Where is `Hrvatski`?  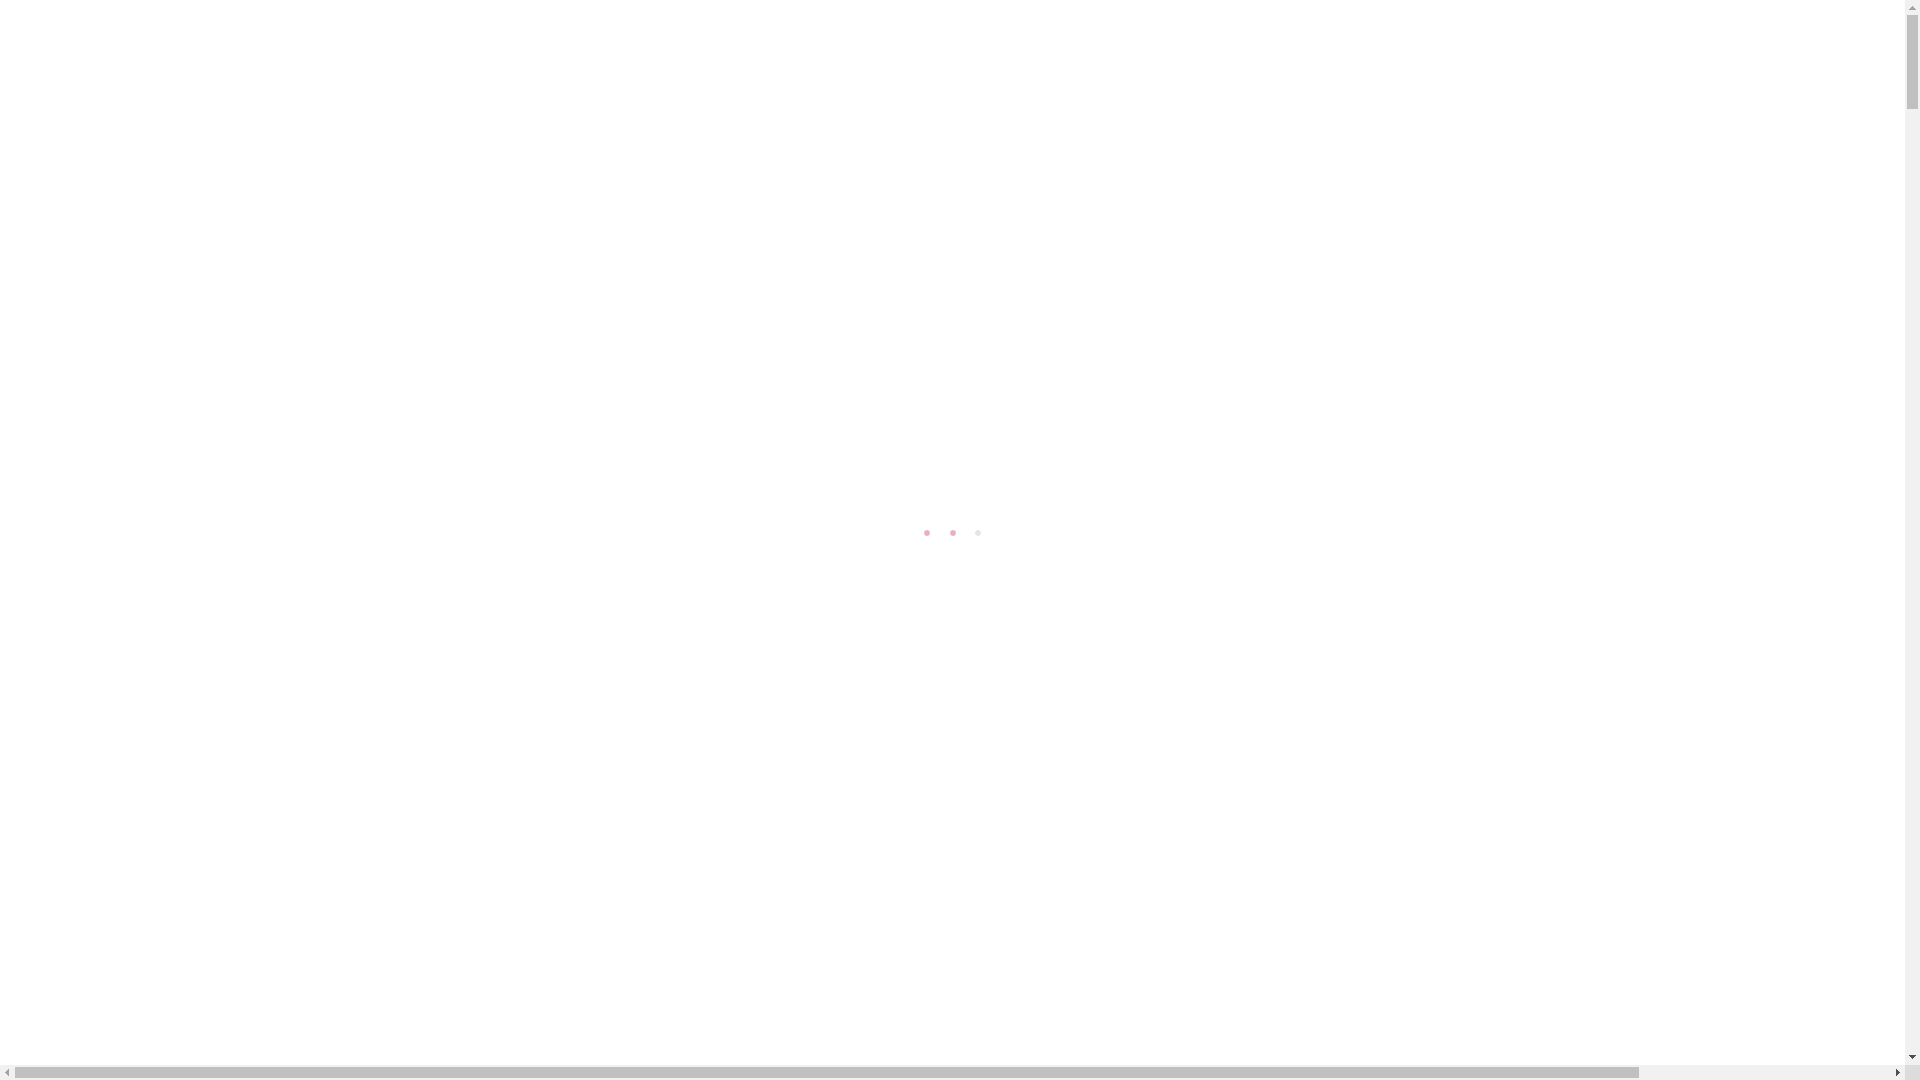 Hrvatski is located at coordinates (52, 530).